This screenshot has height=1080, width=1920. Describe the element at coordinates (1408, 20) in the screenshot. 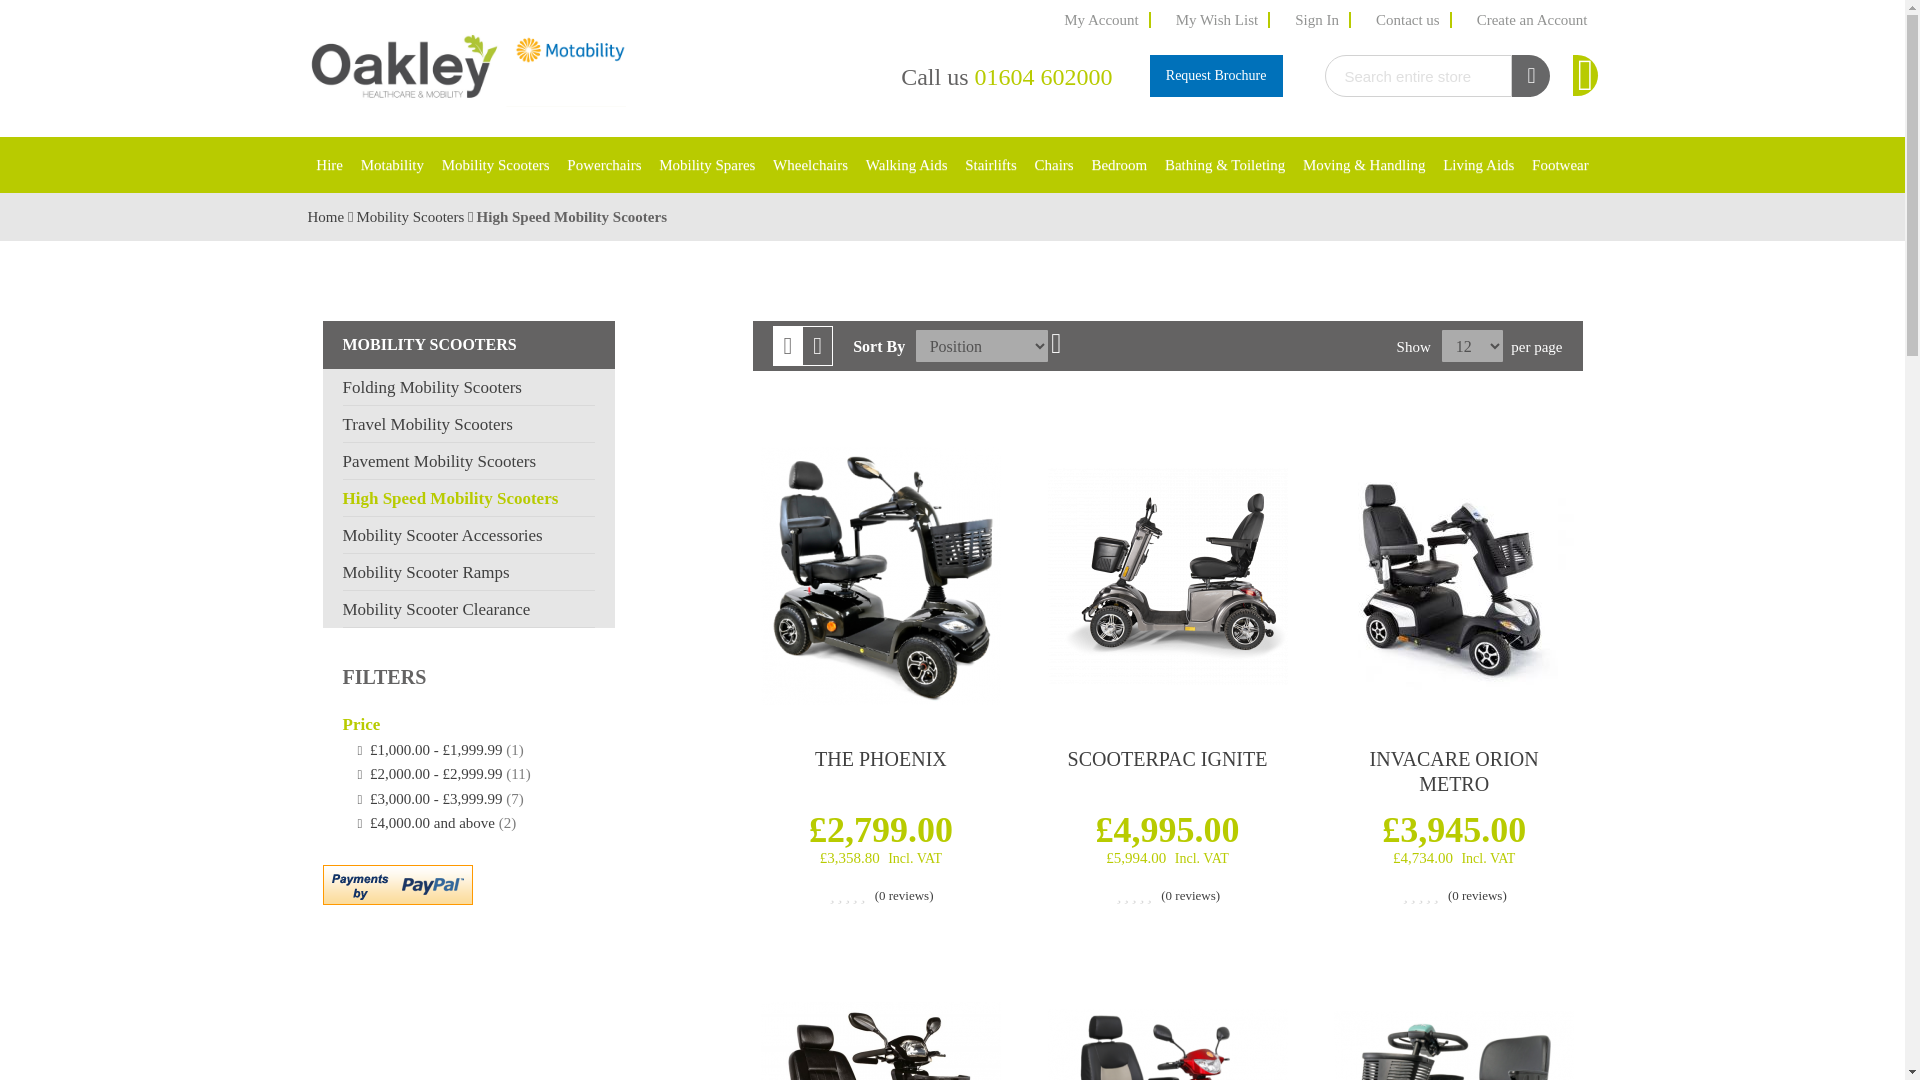

I see `Contact us` at that location.